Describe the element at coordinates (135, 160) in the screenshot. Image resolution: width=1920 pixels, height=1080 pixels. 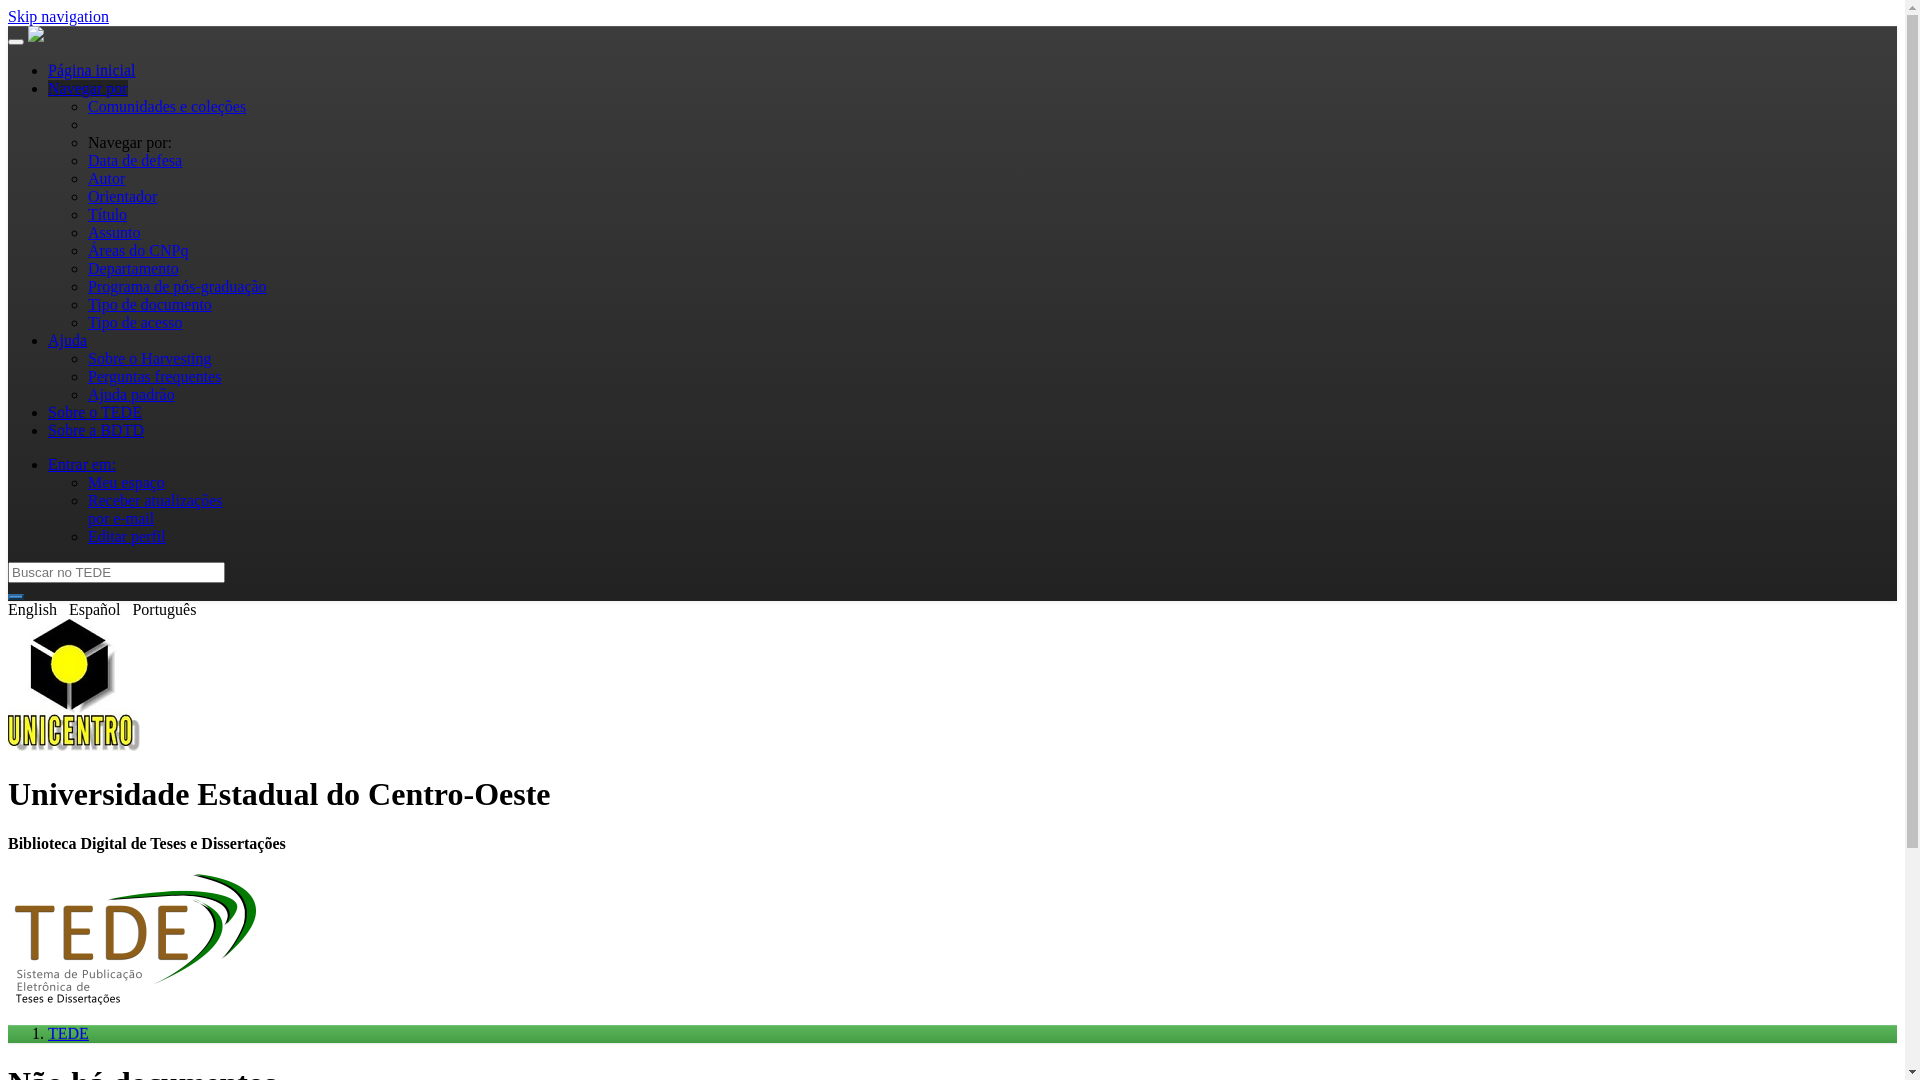
I see `Data de defesa` at that location.